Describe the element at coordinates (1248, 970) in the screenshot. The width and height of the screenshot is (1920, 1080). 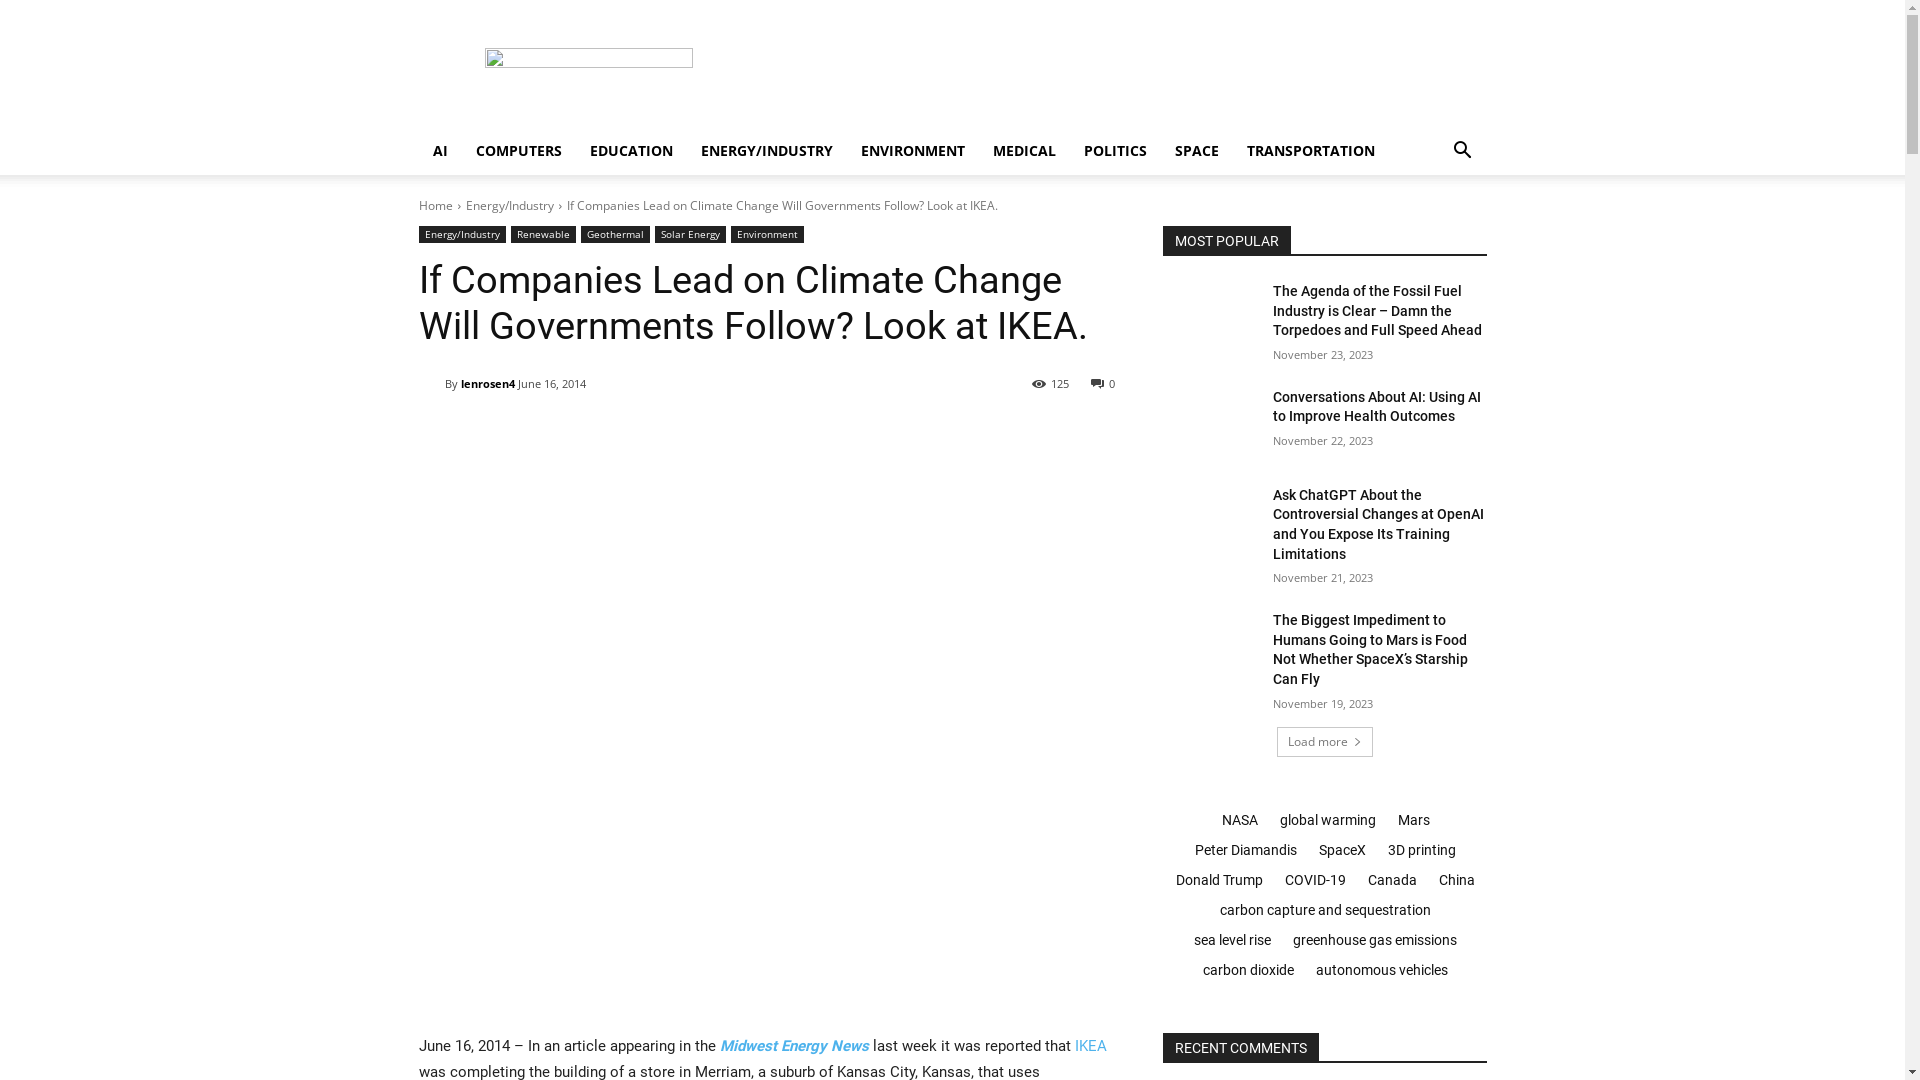
I see `carbon dioxide` at that location.